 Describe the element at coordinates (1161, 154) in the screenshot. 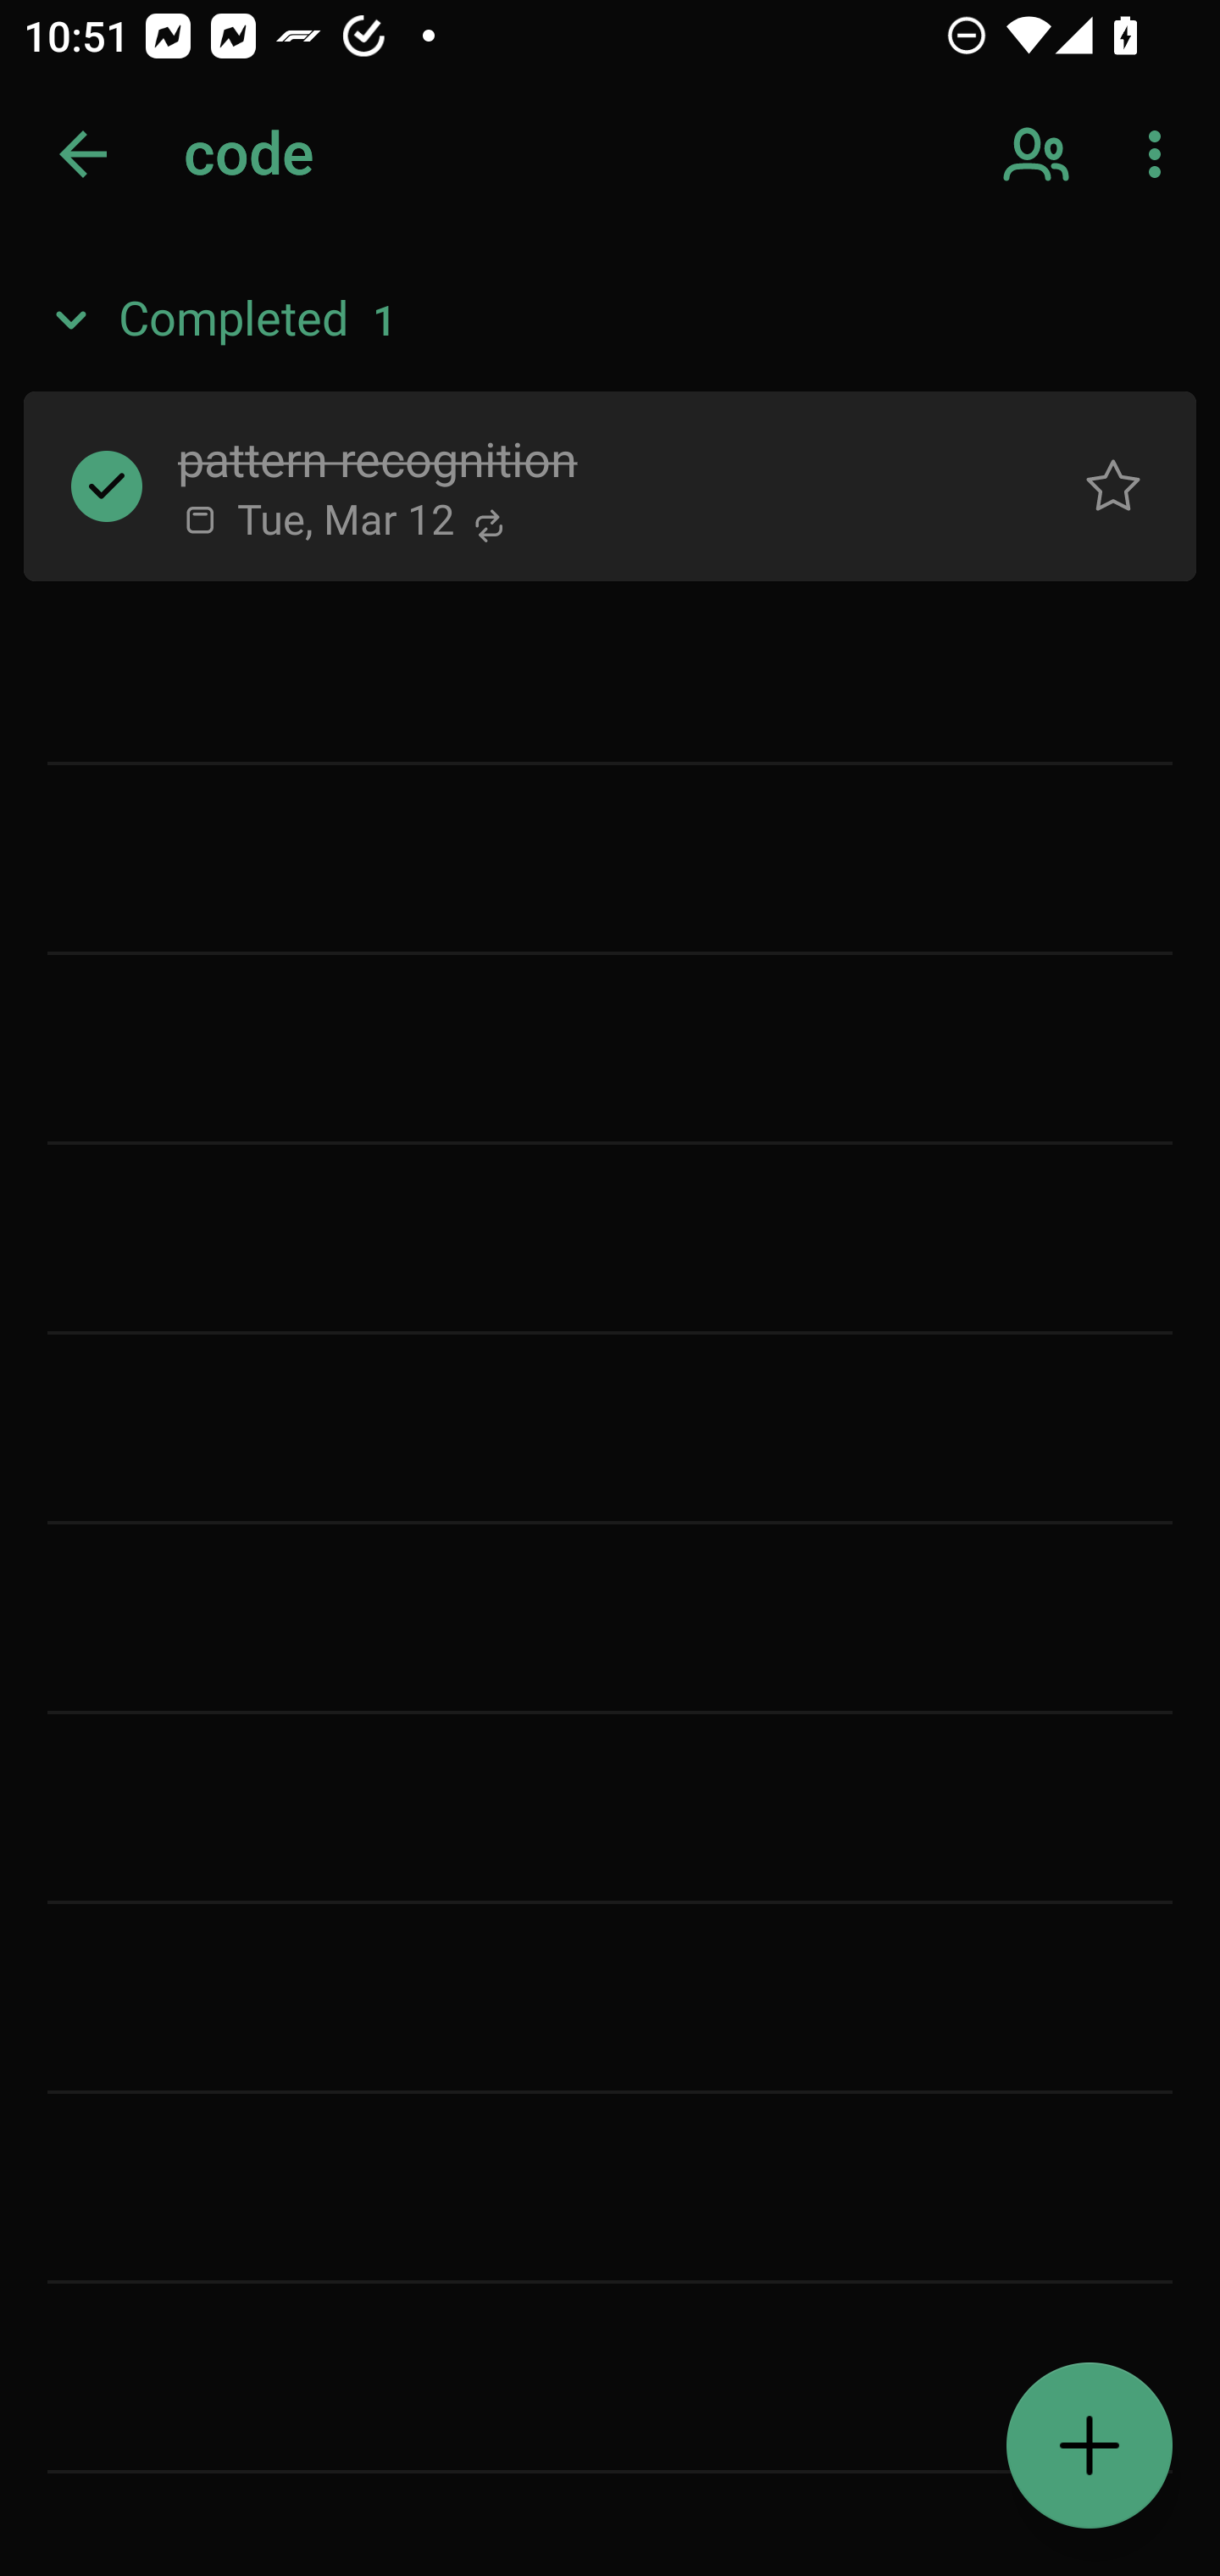

I see `More options` at that location.